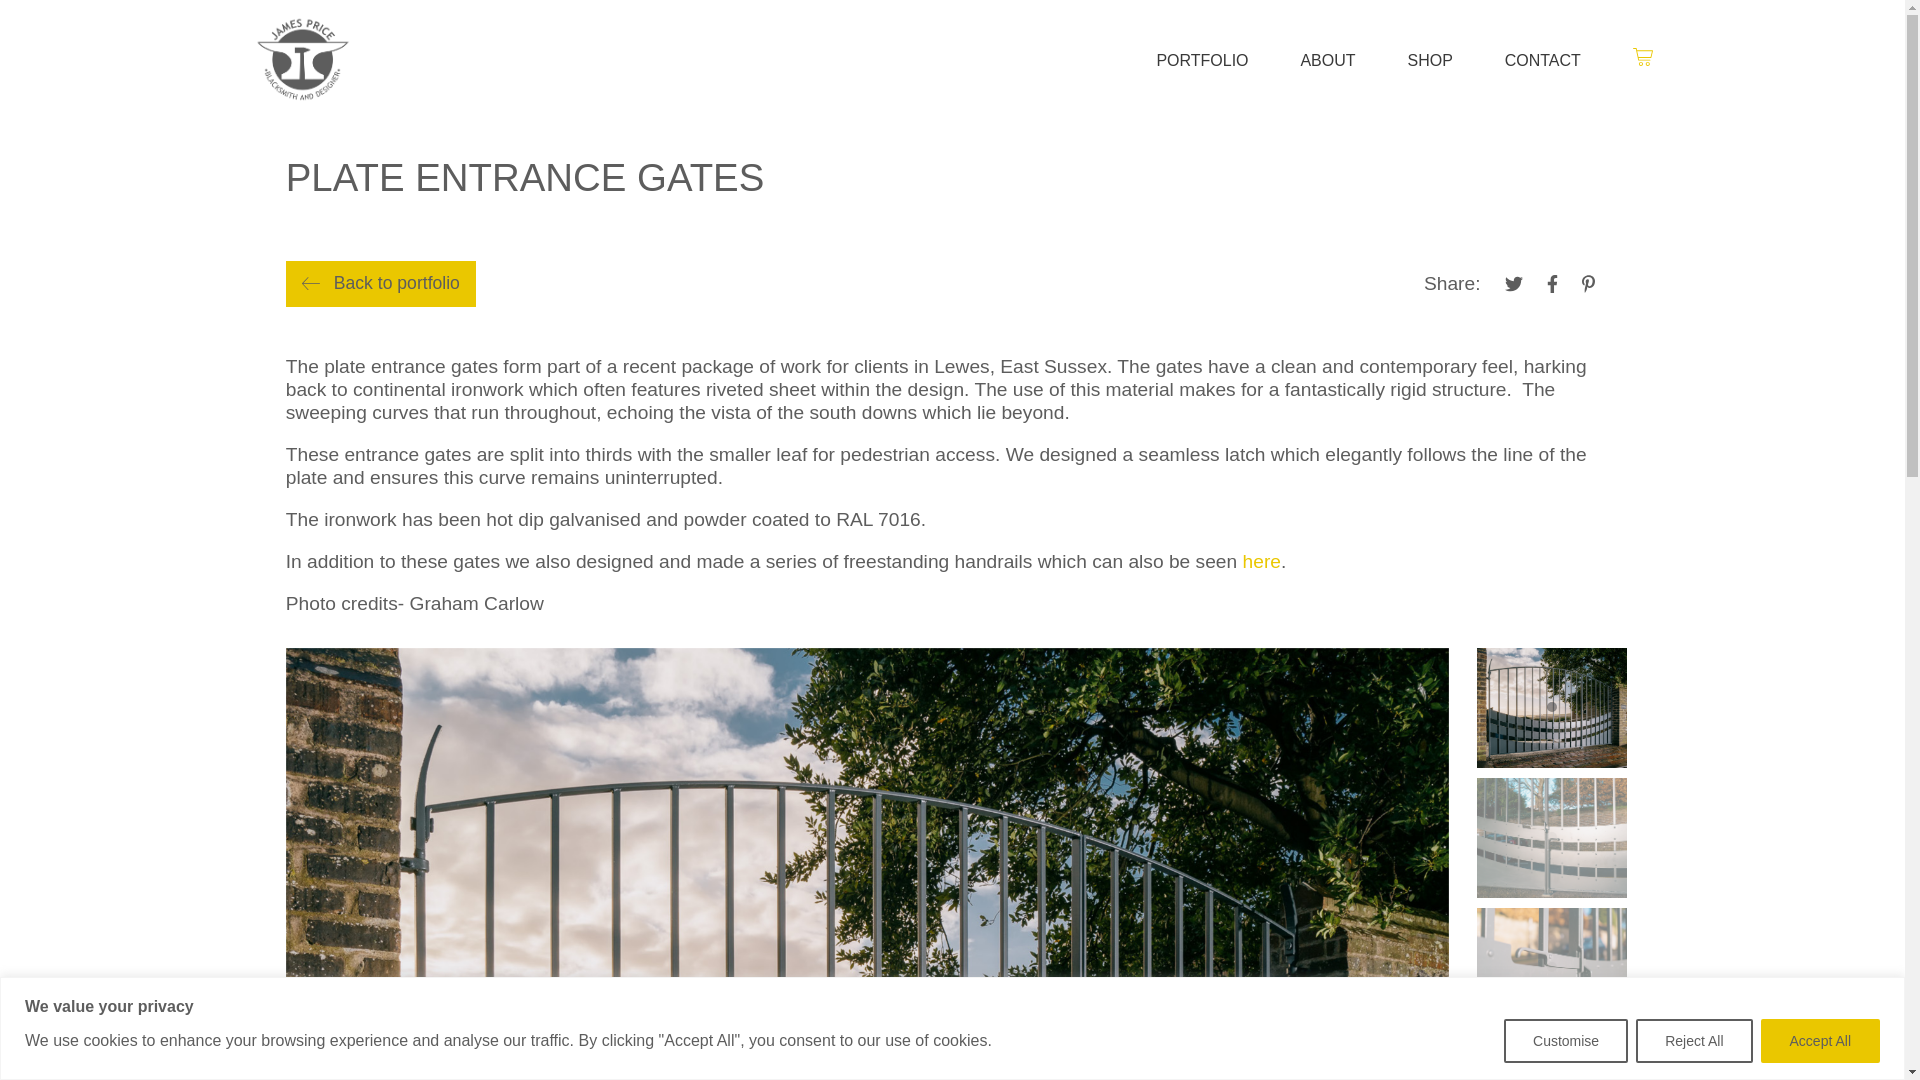 The width and height of the screenshot is (1920, 1080). What do you see at coordinates (1327, 60) in the screenshot?
I see `ABOUT` at bounding box center [1327, 60].